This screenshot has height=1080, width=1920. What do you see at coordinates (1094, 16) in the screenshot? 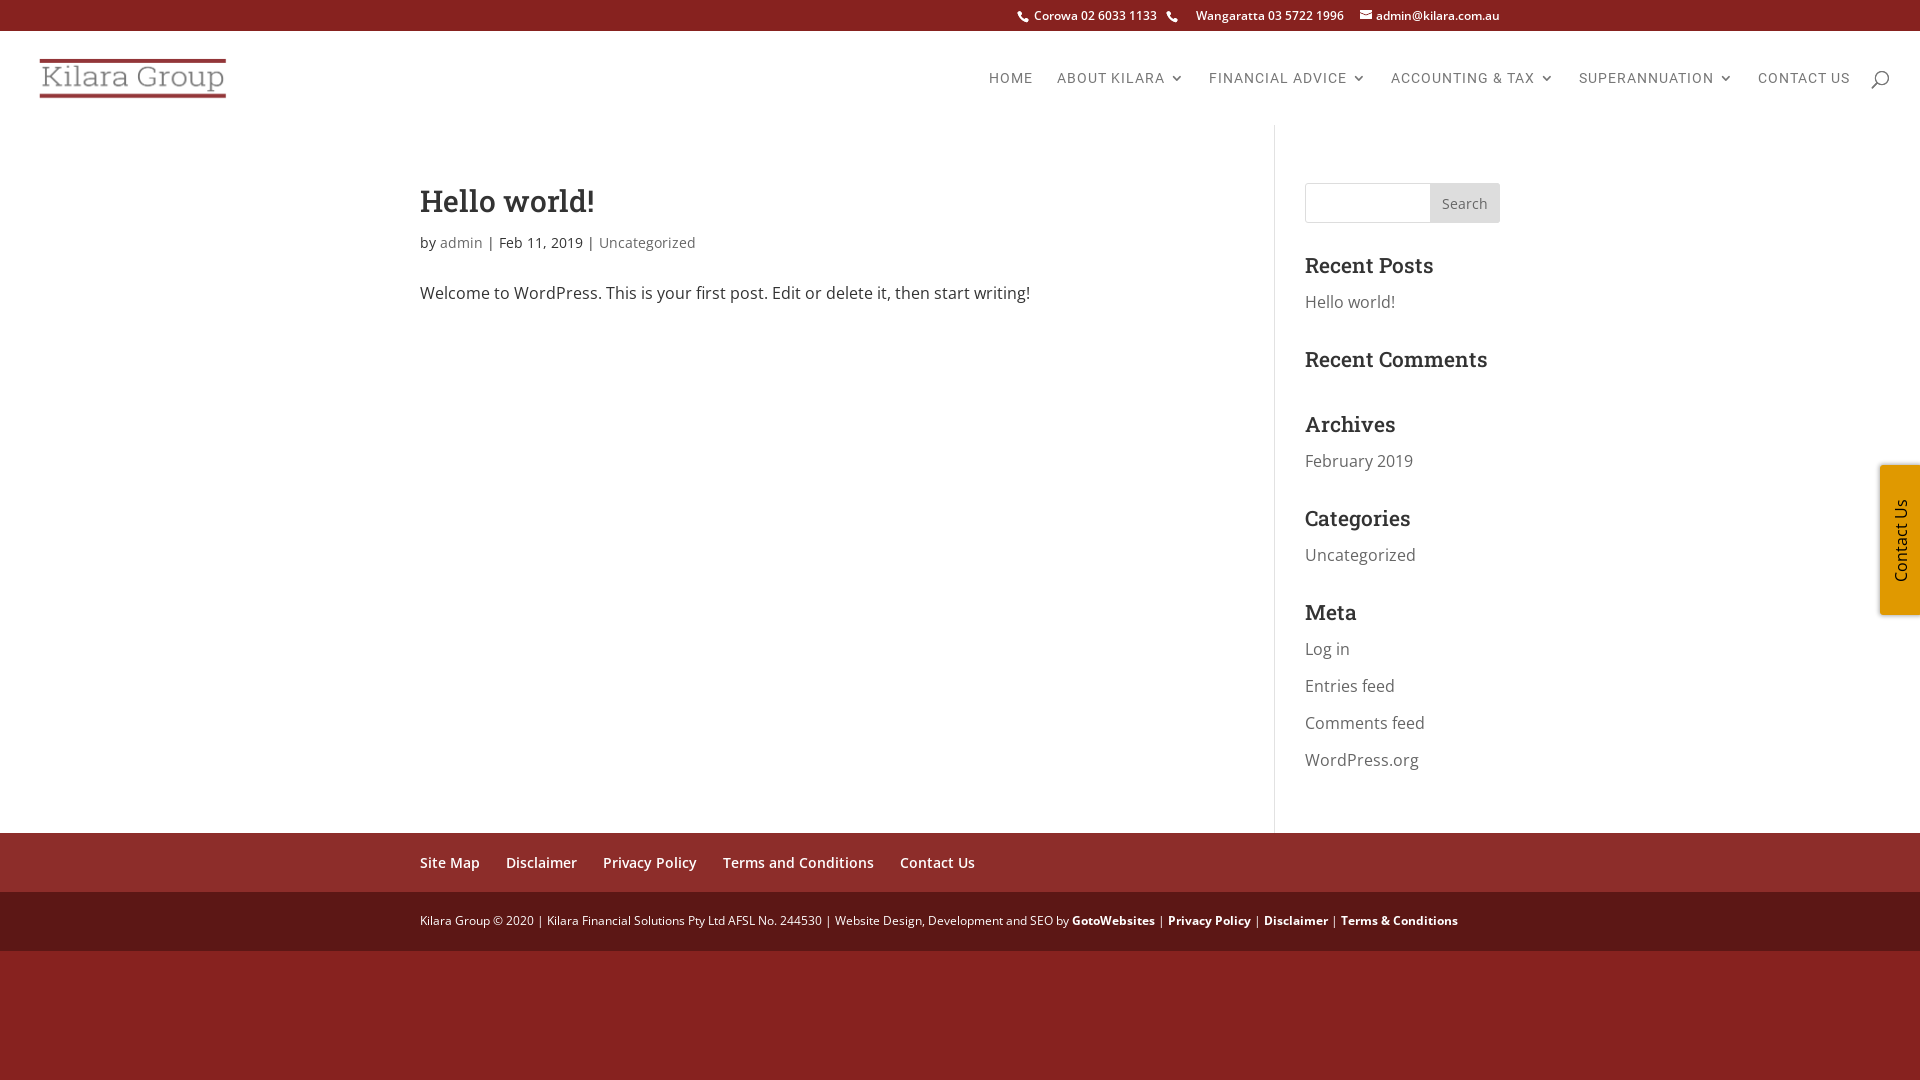
I see `Corowa 02 6033 1133` at bounding box center [1094, 16].